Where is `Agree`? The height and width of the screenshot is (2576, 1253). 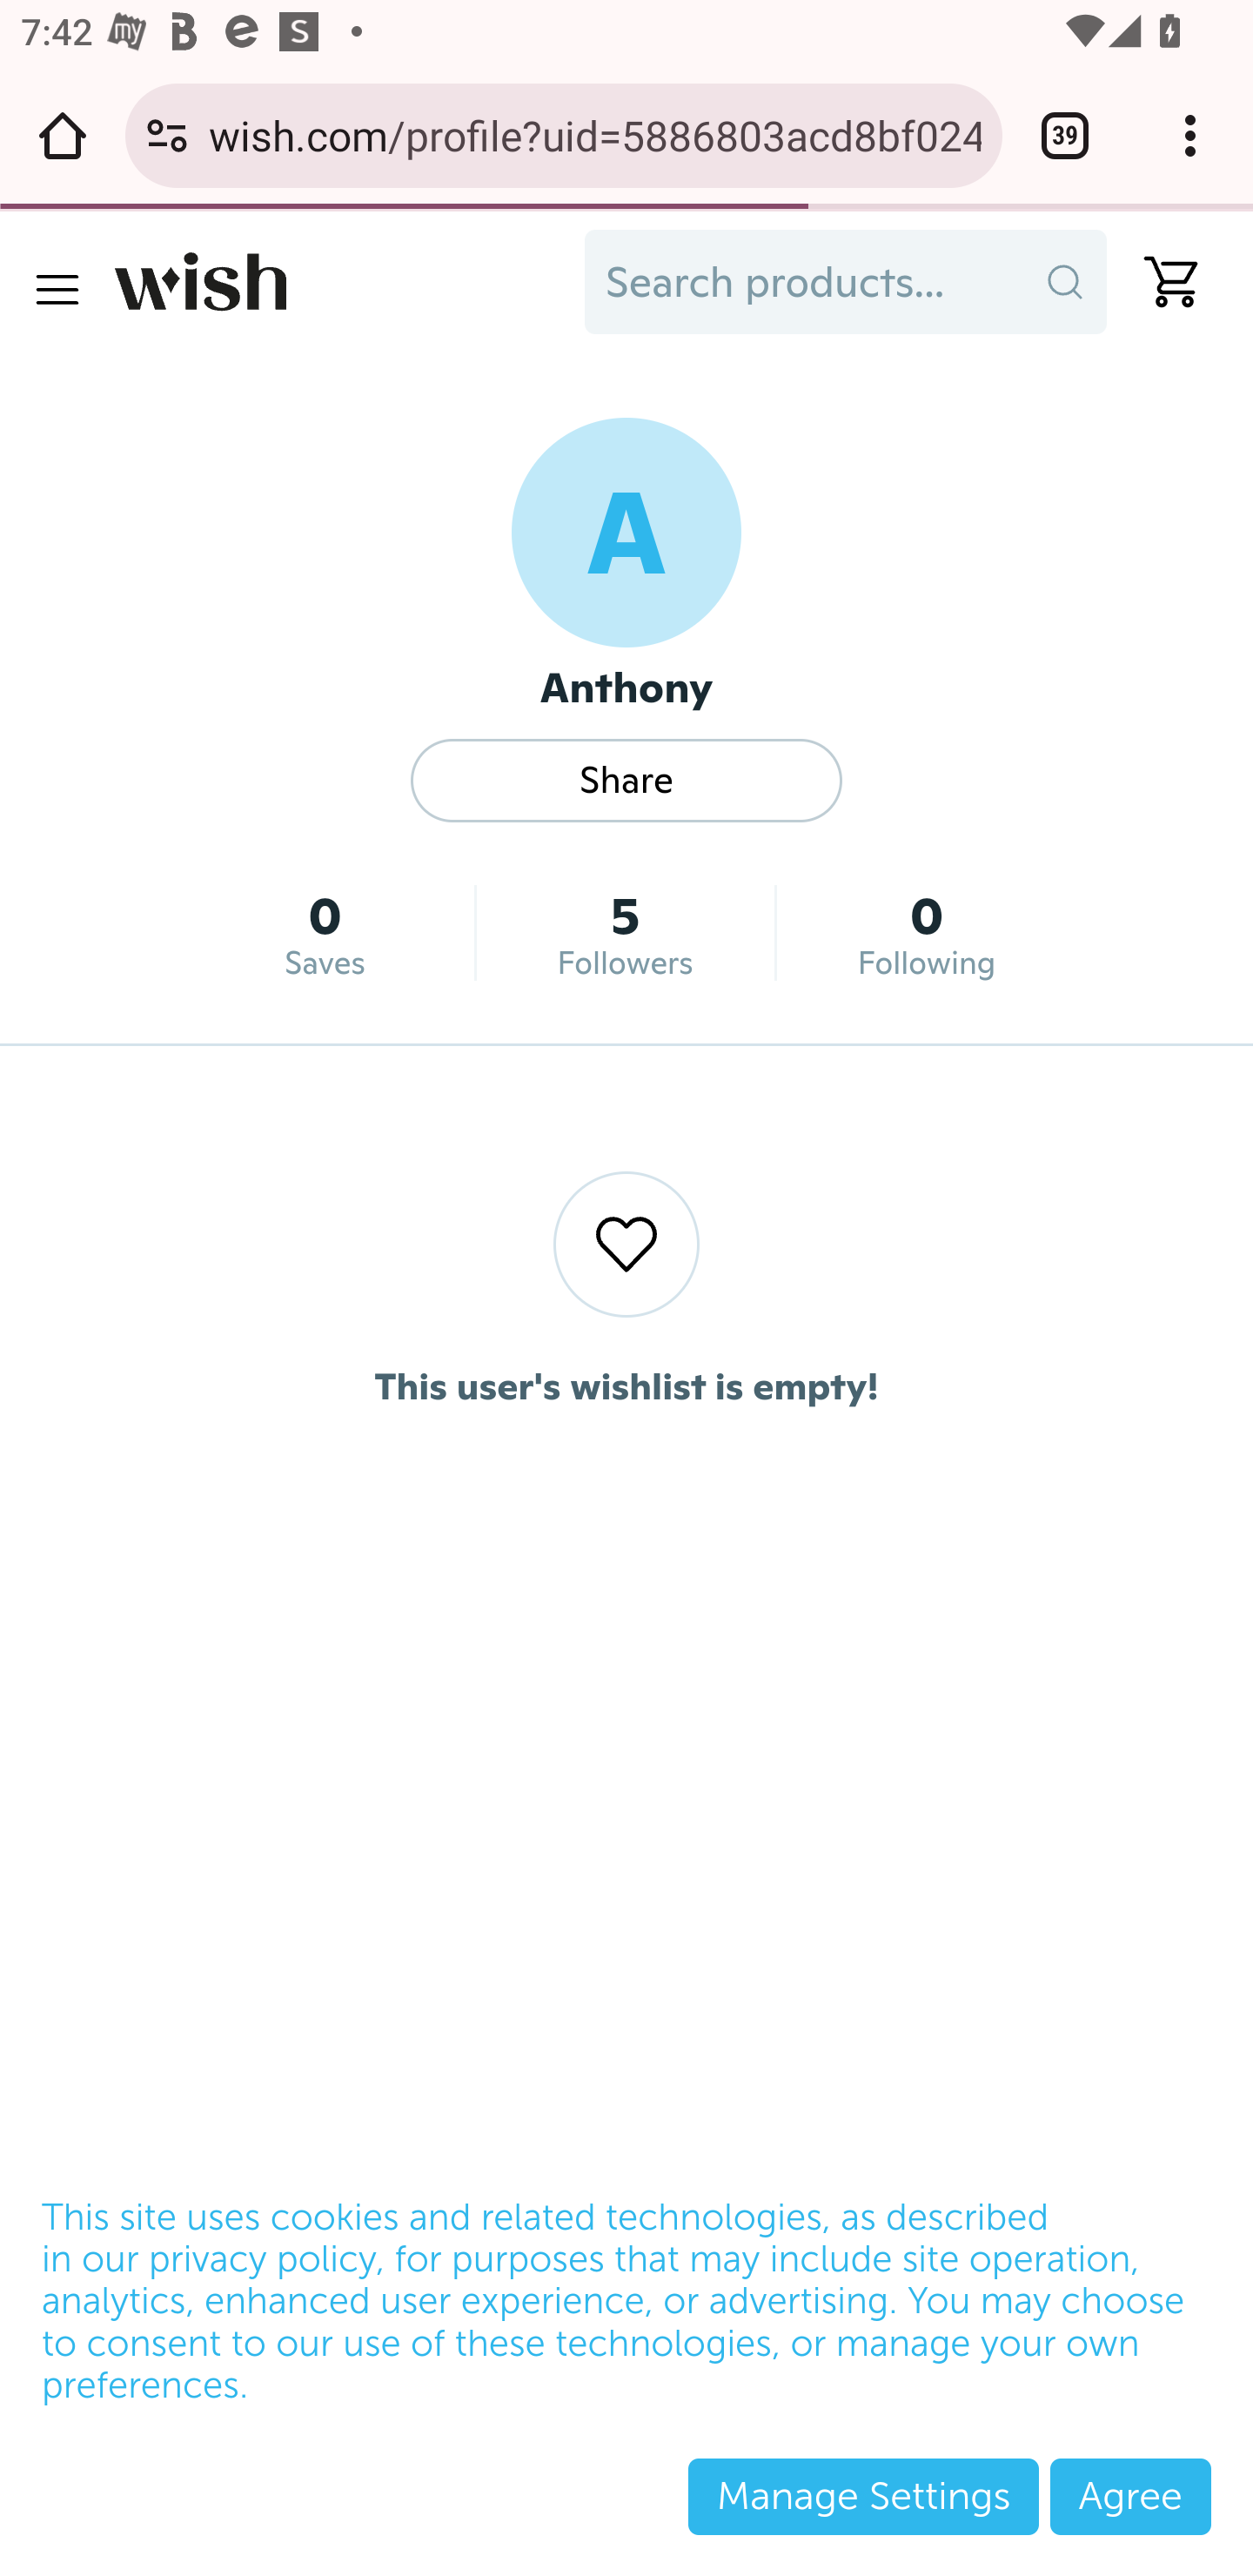 Agree is located at coordinates (1130, 2496).